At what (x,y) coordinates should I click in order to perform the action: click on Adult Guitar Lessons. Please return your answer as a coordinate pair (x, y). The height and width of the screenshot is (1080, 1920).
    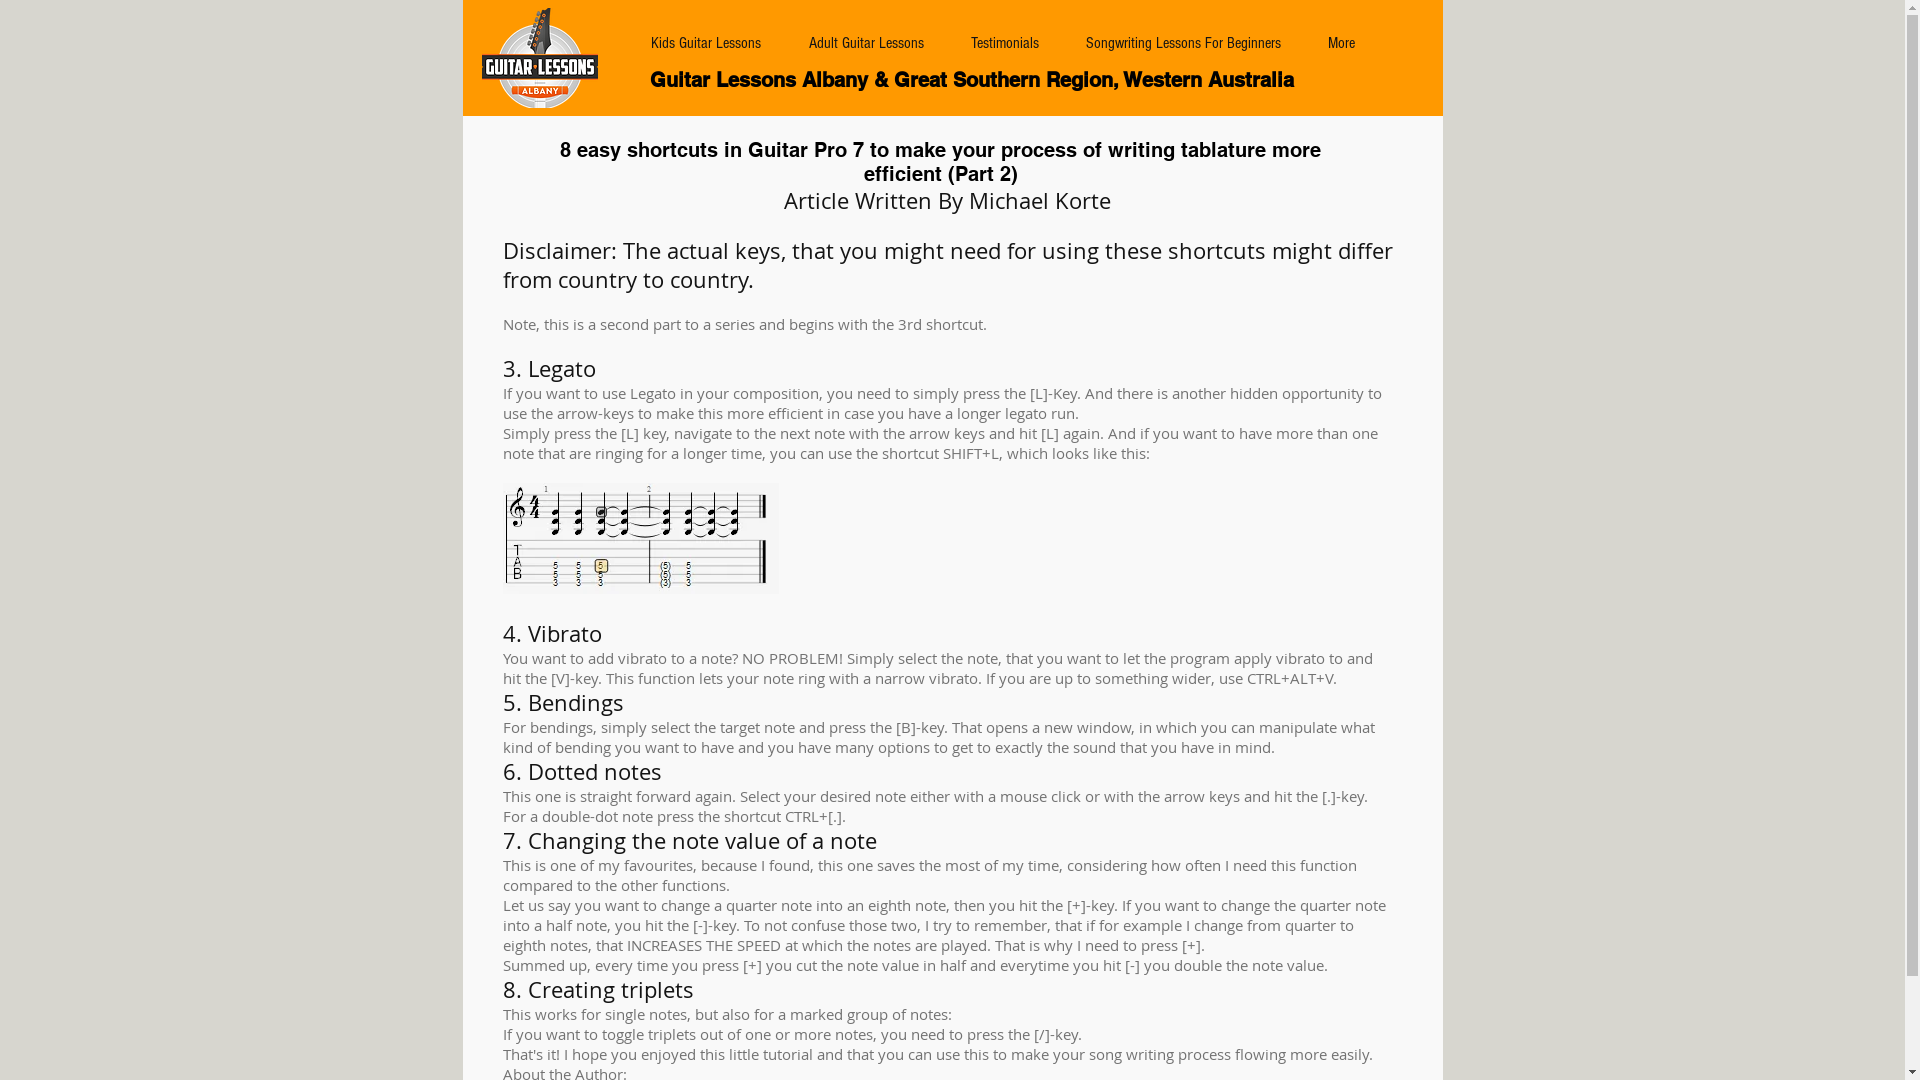
    Looking at the image, I should click on (866, 43).